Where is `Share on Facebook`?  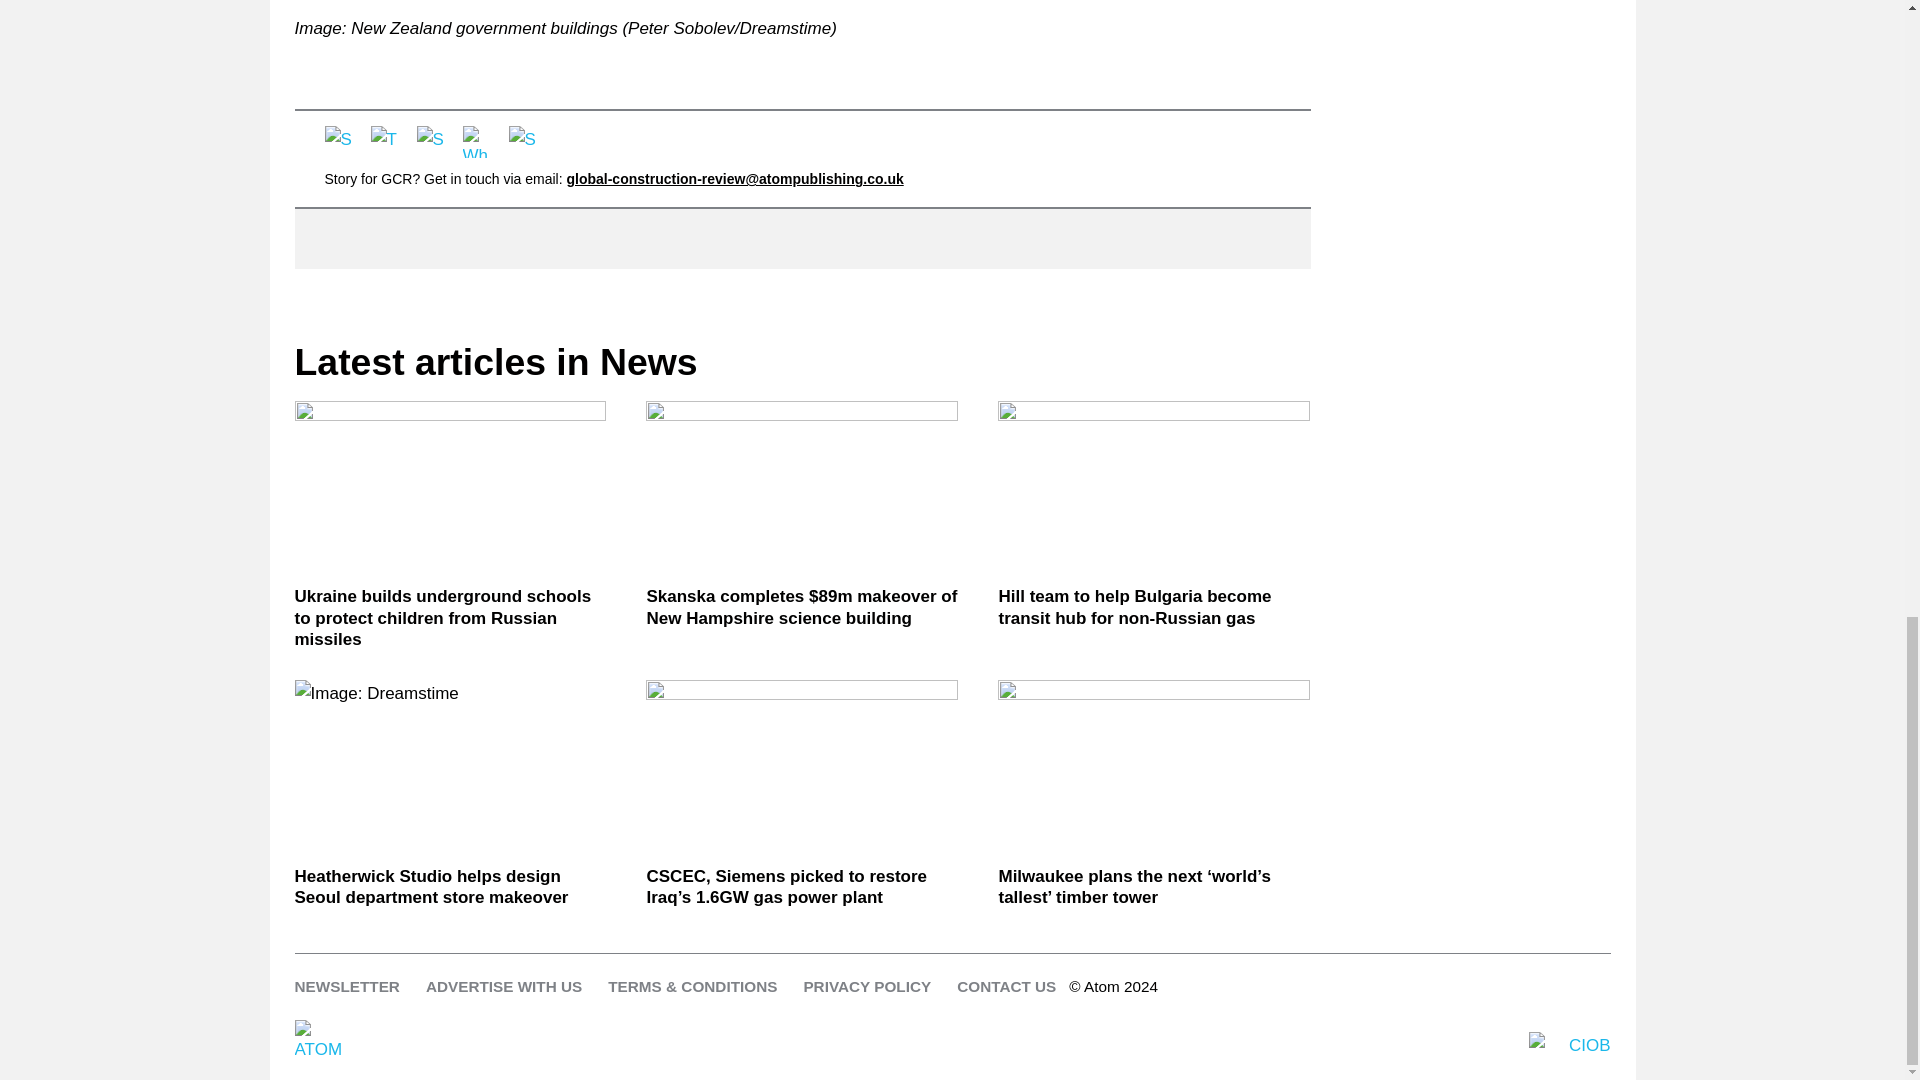
Share on Facebook is located at coordinates (340, 142).